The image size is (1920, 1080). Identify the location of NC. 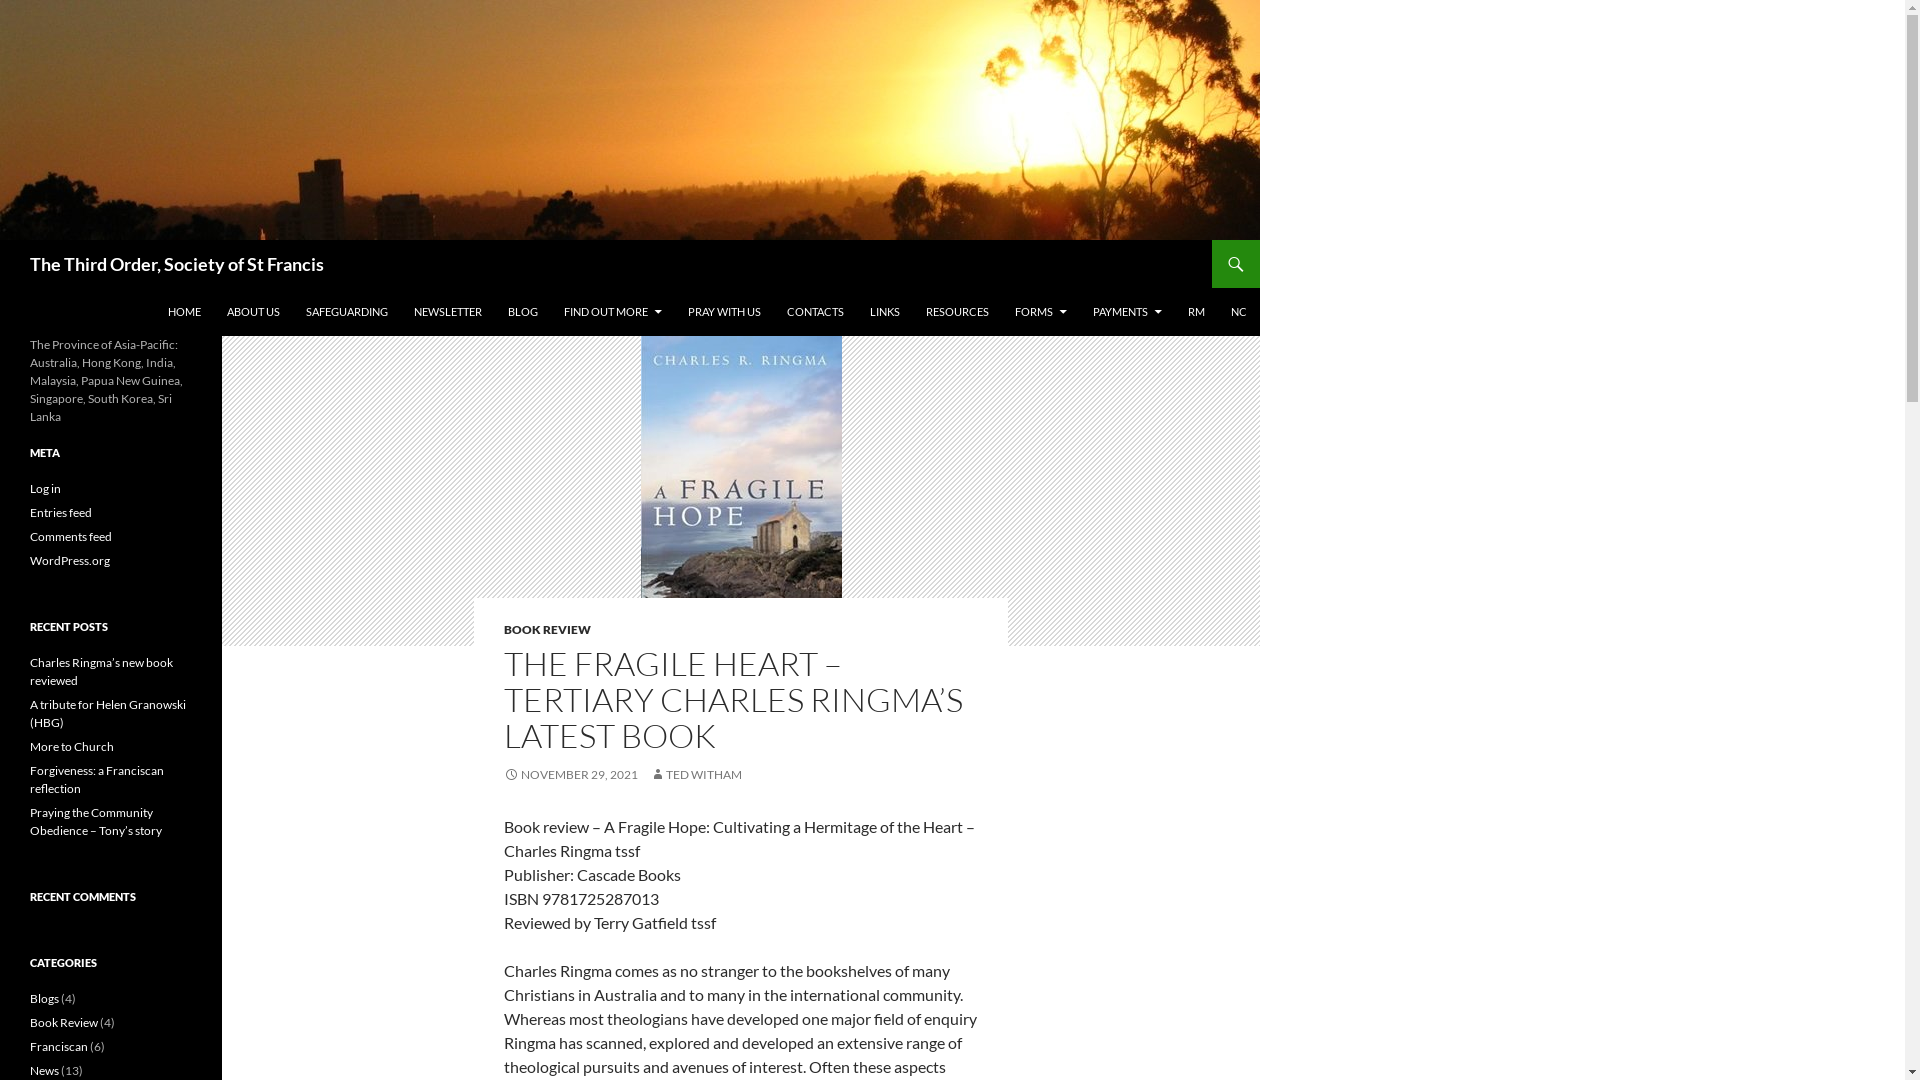
(1239, 312).